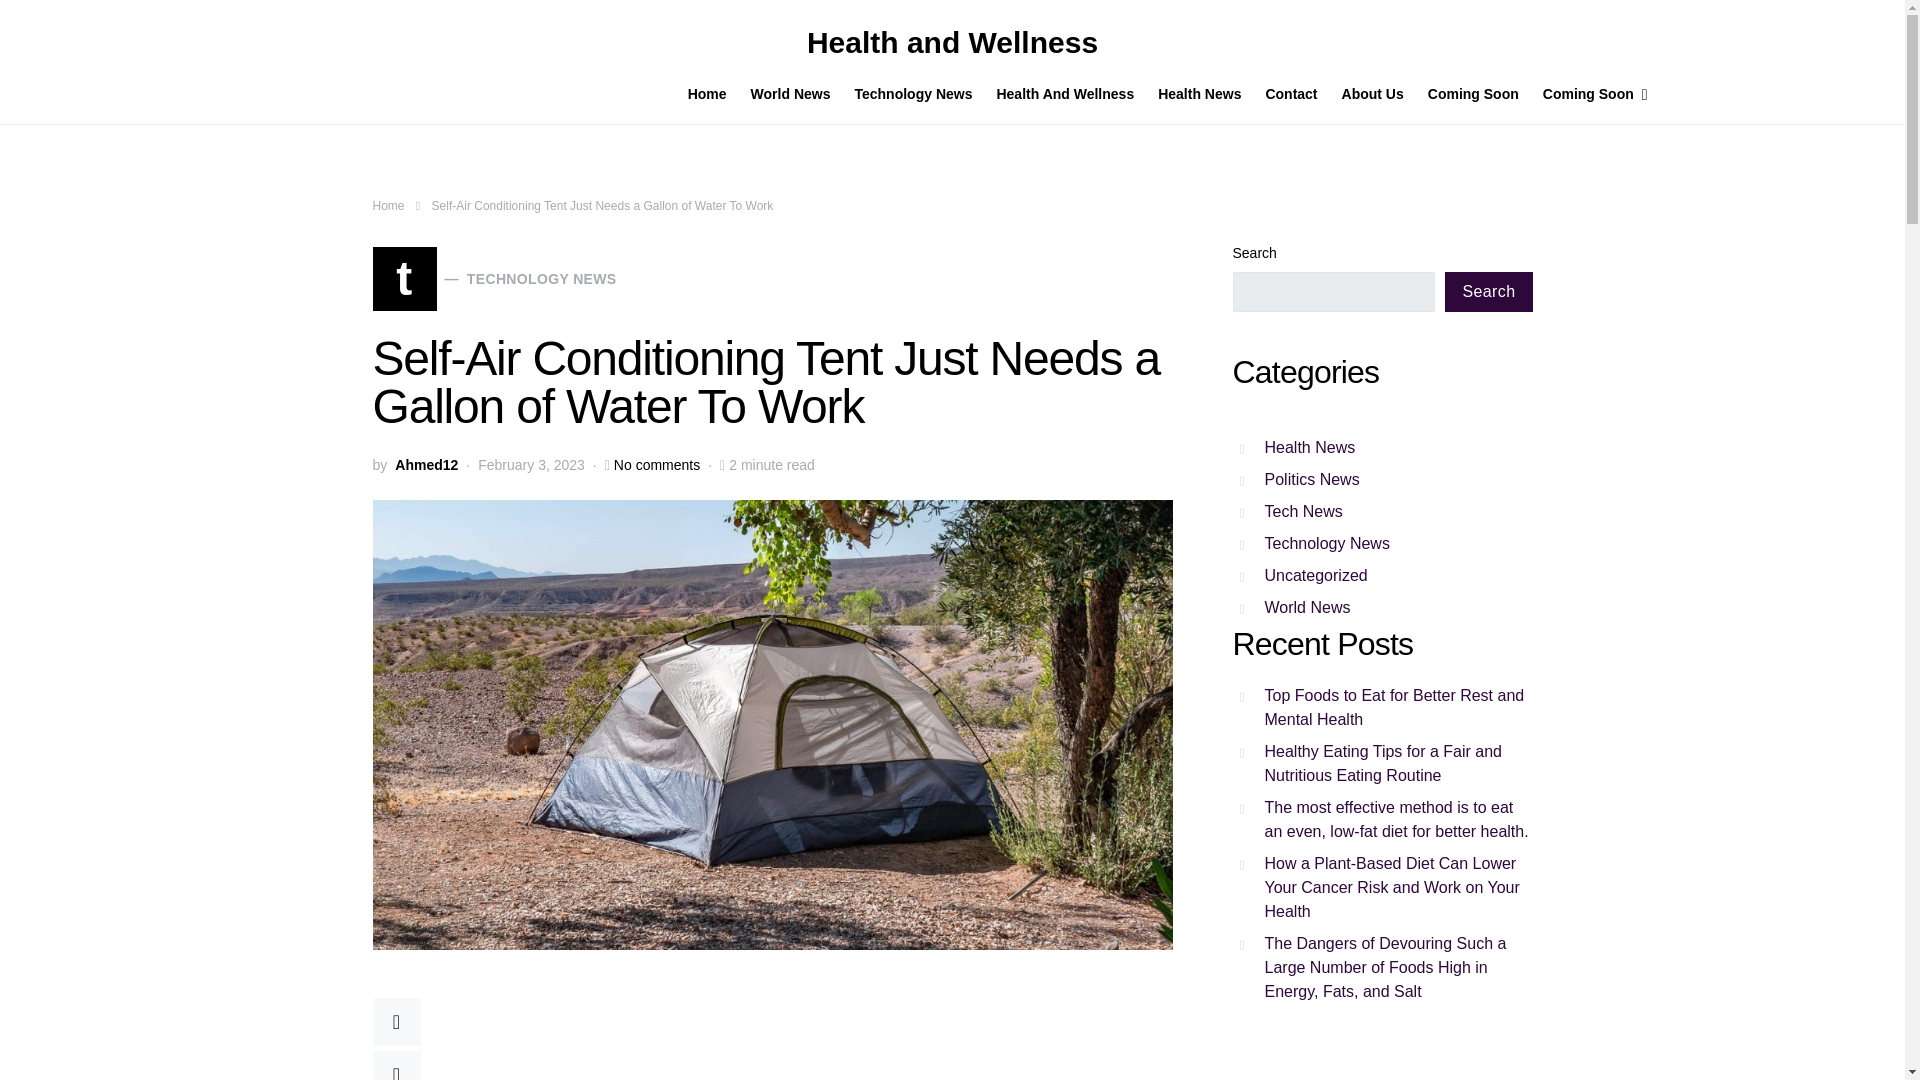 The height and width of the screenshot is (1080, 1920). Describe the element at coordinates (1373, 94) in the screenshot. I see `About Us` at that location.